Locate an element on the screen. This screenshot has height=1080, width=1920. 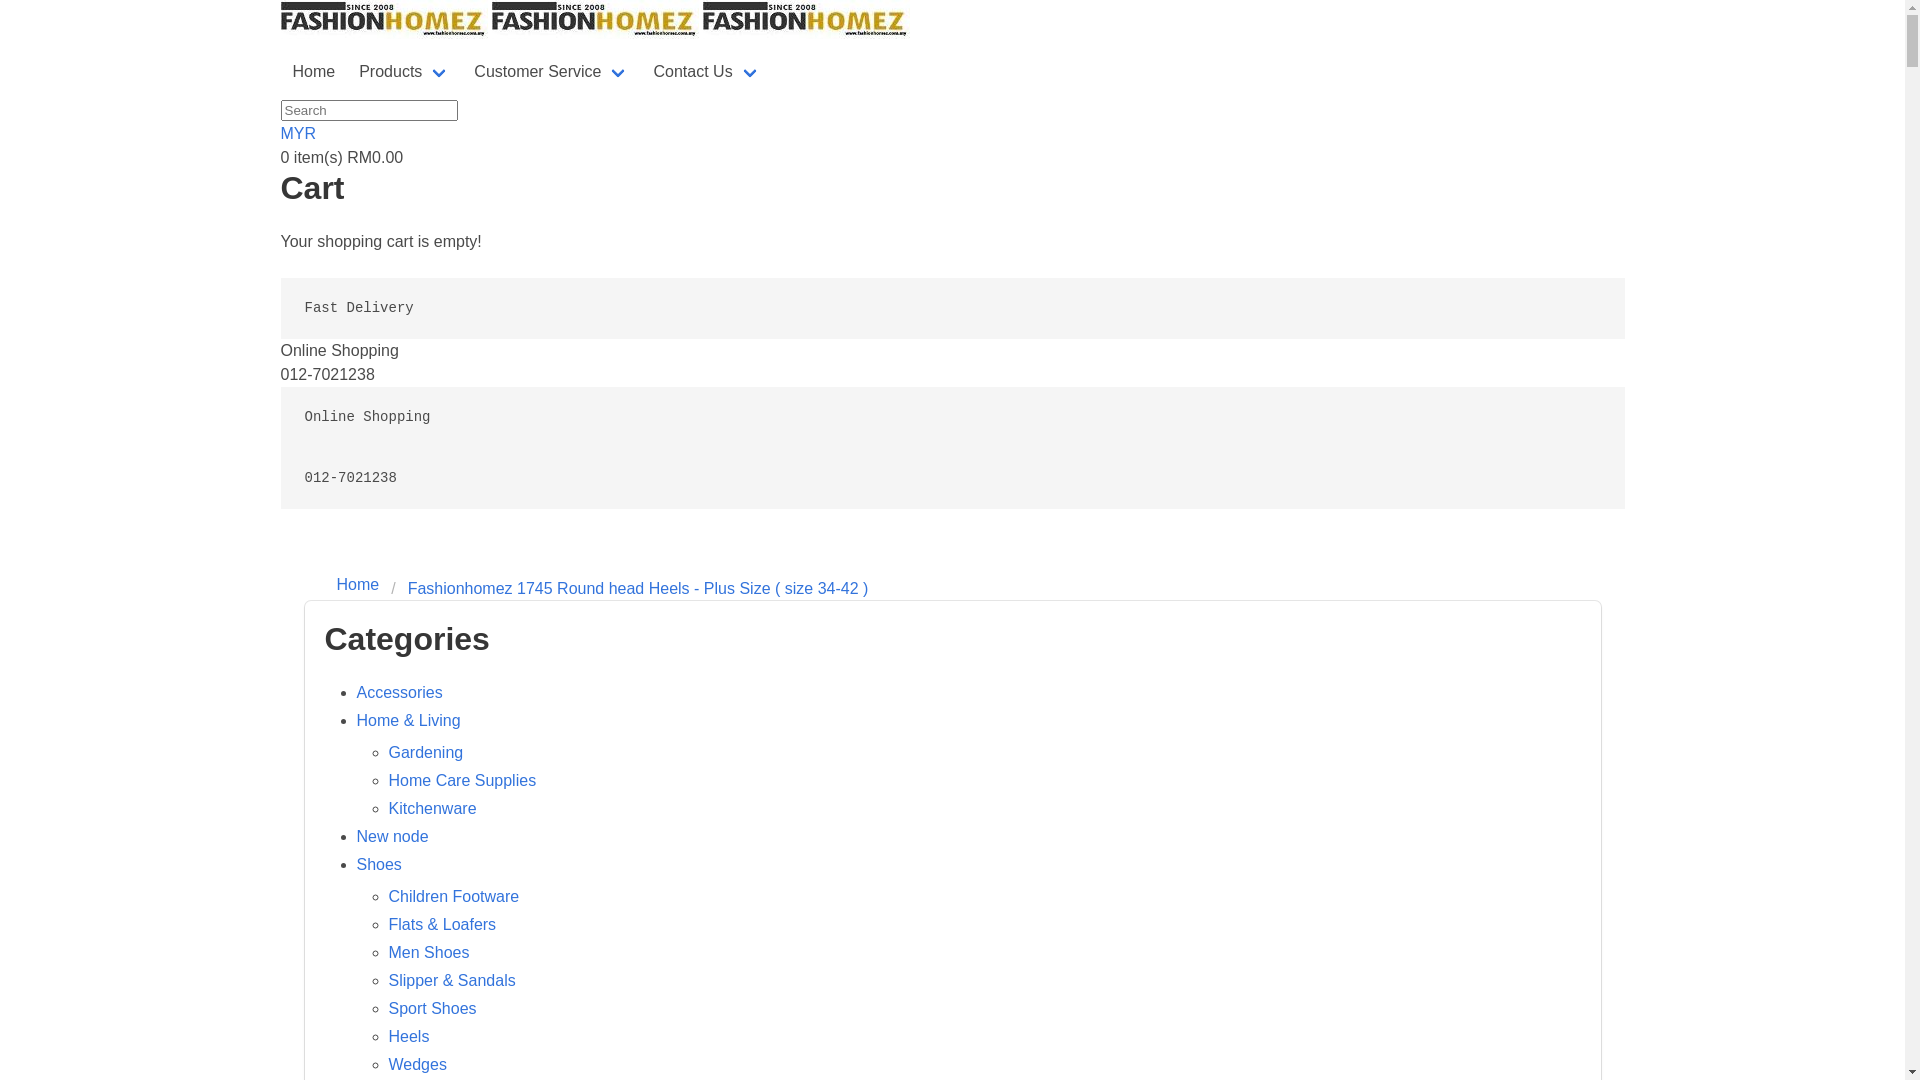
Contact Us is located at coordinates (706, 72).